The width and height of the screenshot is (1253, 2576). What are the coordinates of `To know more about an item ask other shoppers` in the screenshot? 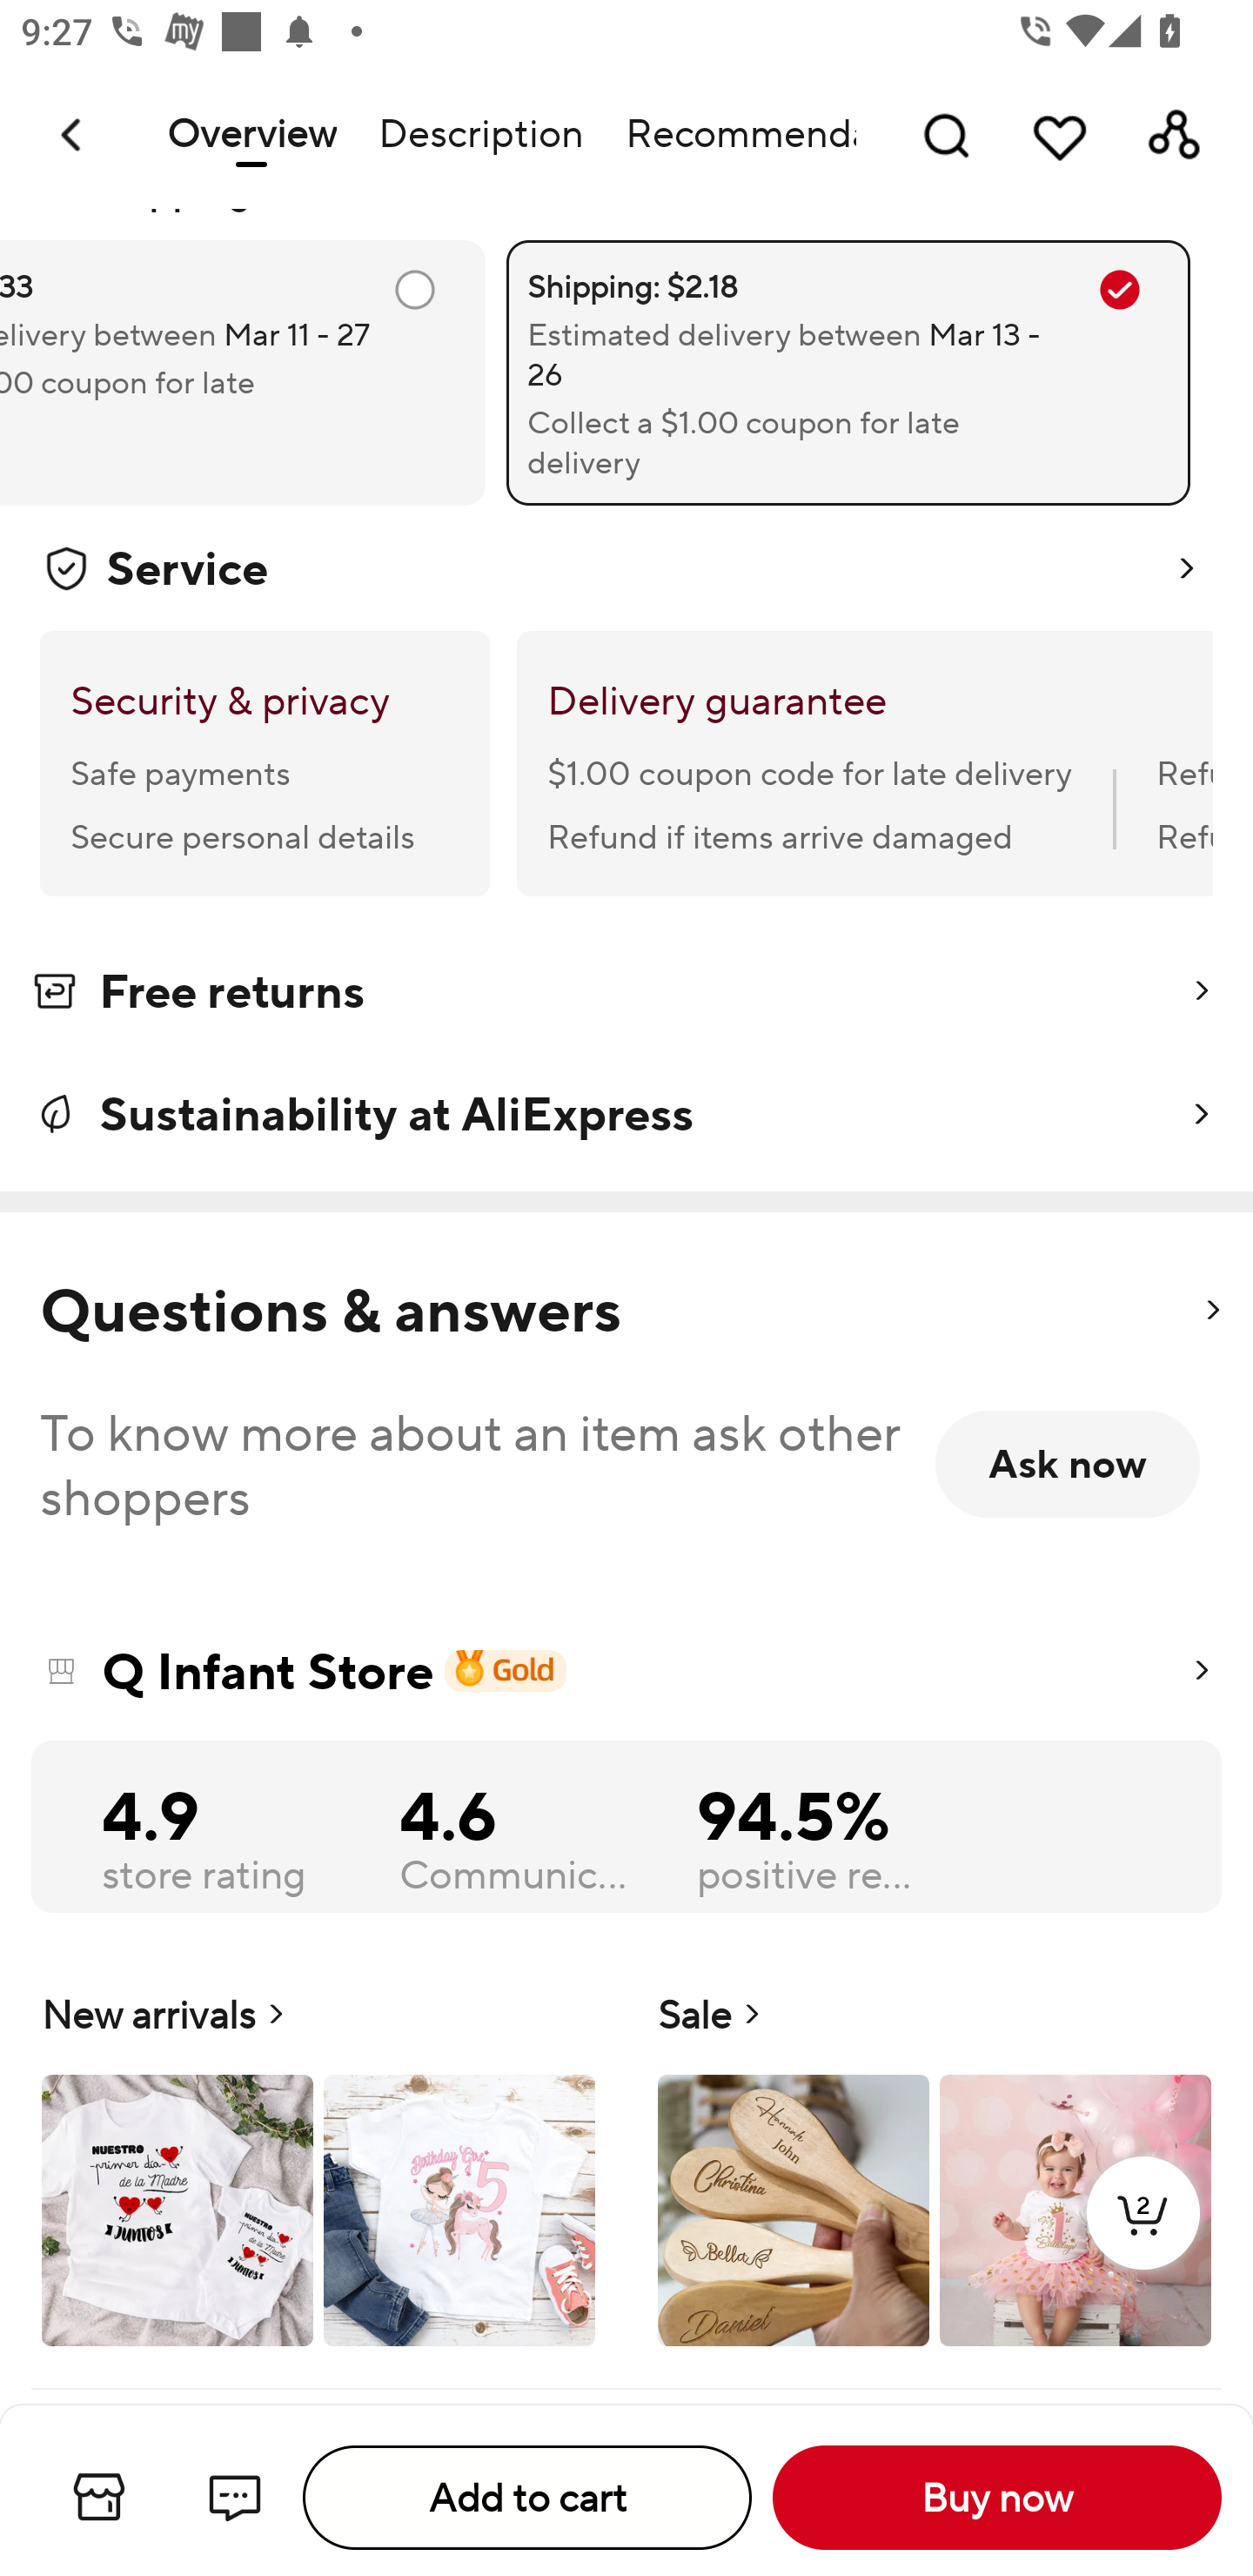 It's located at (474, 1464).